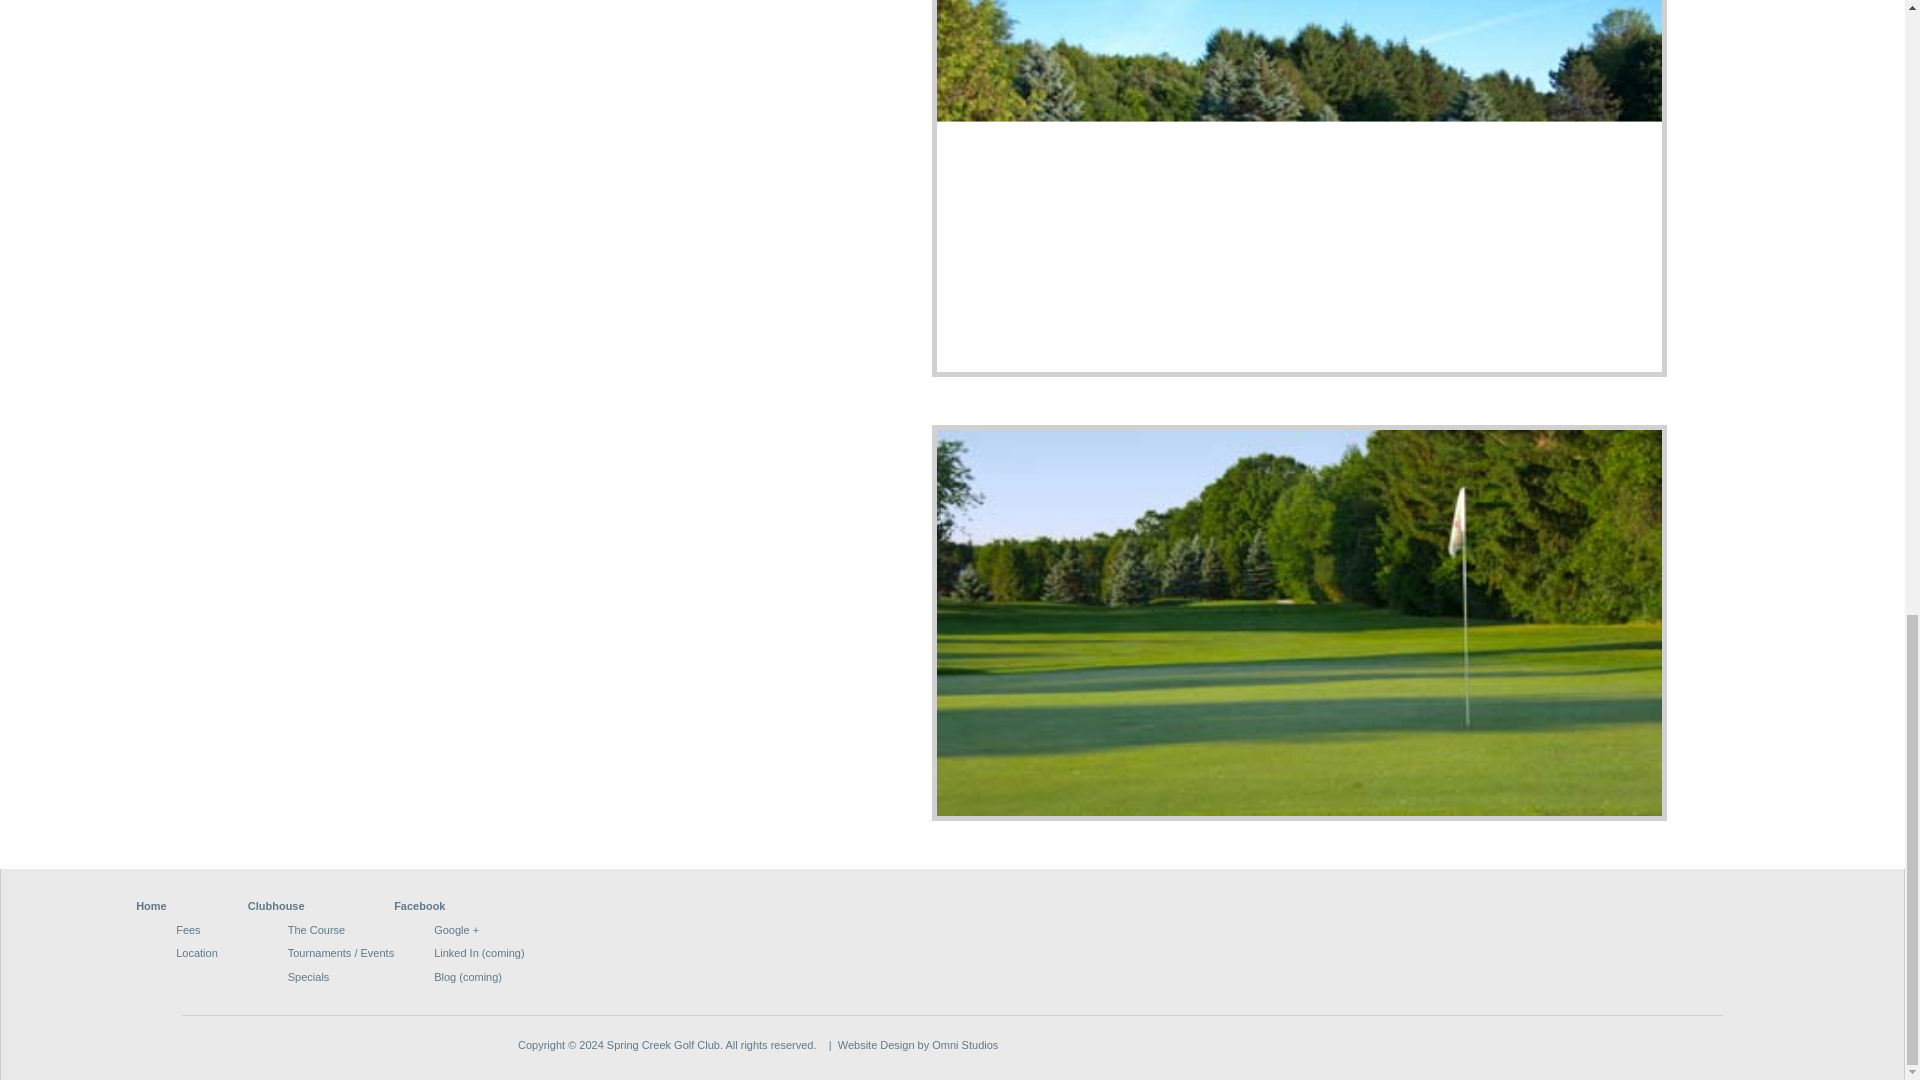 The height and width of the screenshot is (1080, 1920). I want to click on Fees, so click(188, 930).